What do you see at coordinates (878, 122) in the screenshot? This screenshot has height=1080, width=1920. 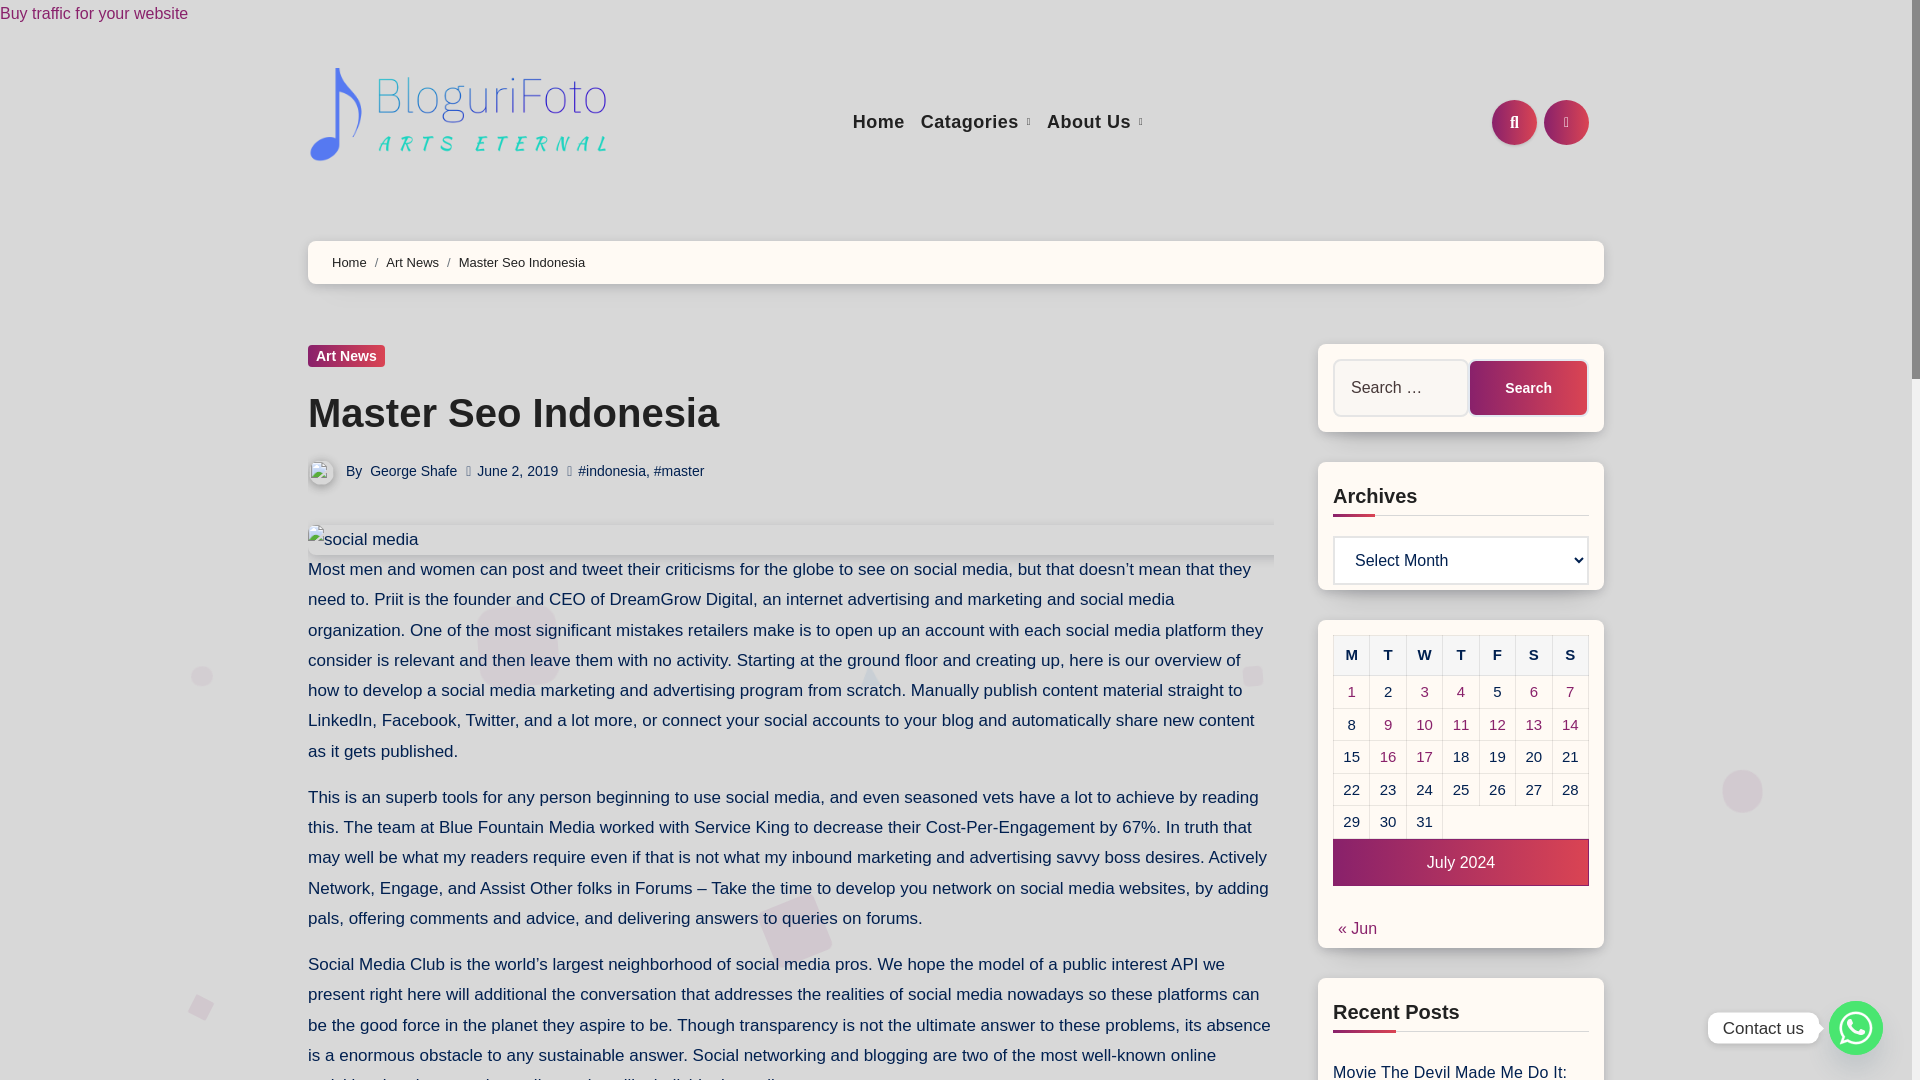 I see `Home` at bounding box center [878, 122].